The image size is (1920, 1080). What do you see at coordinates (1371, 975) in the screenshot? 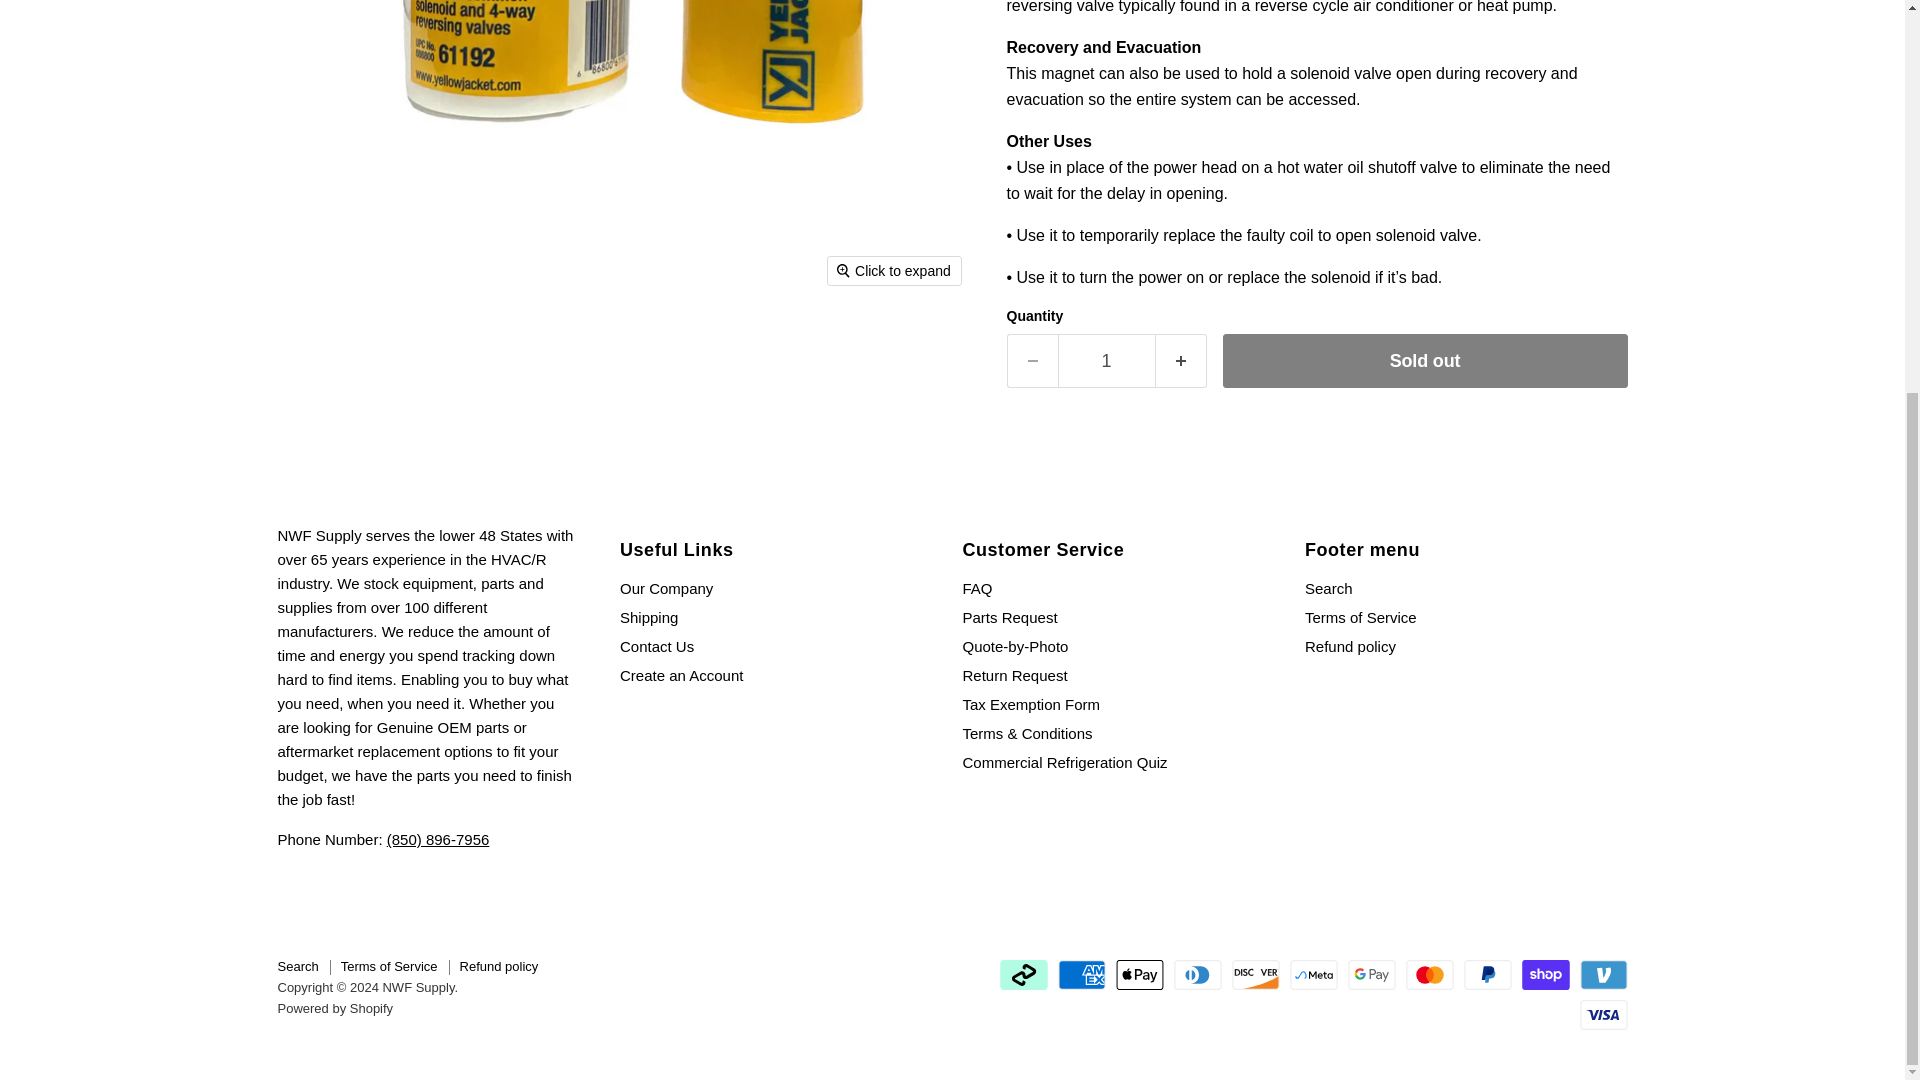
I see `Google Pay` at bounding box center [1371, 975].